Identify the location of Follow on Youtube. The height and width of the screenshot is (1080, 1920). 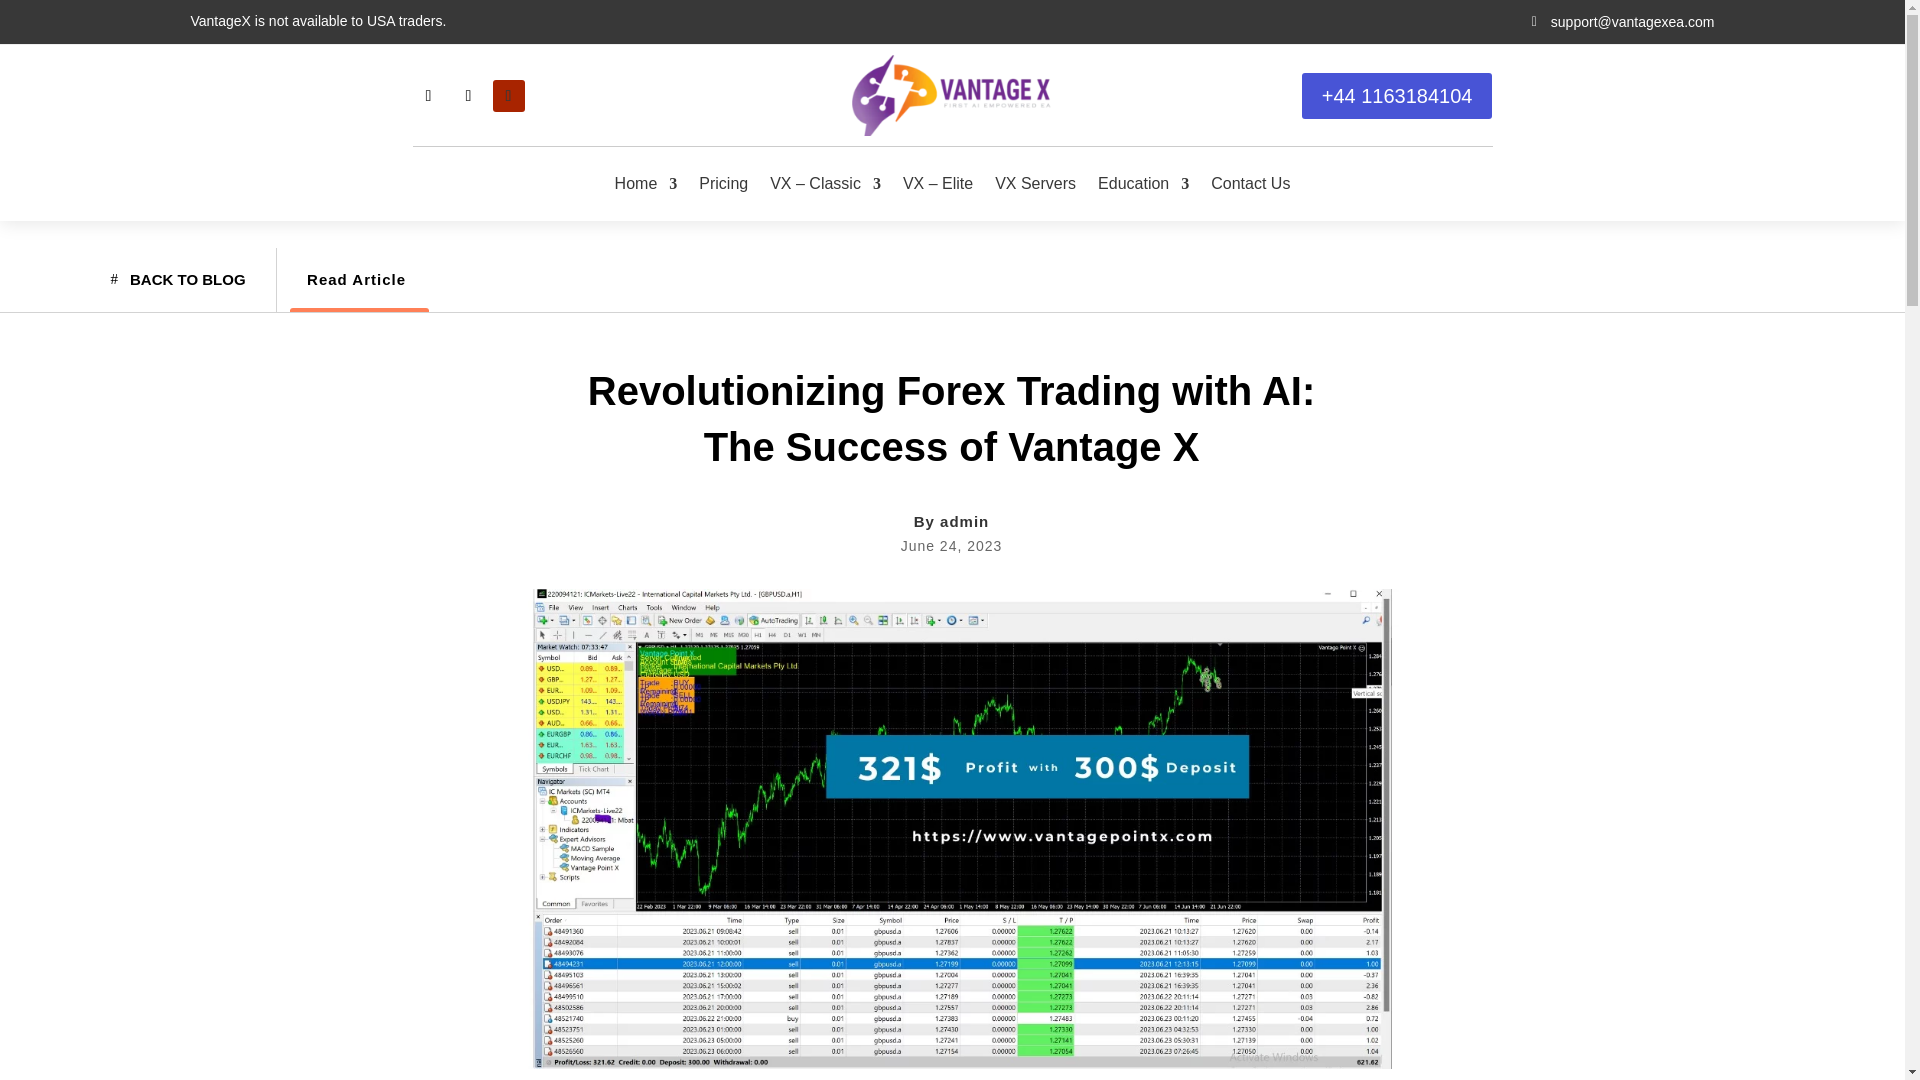
(508, 96).